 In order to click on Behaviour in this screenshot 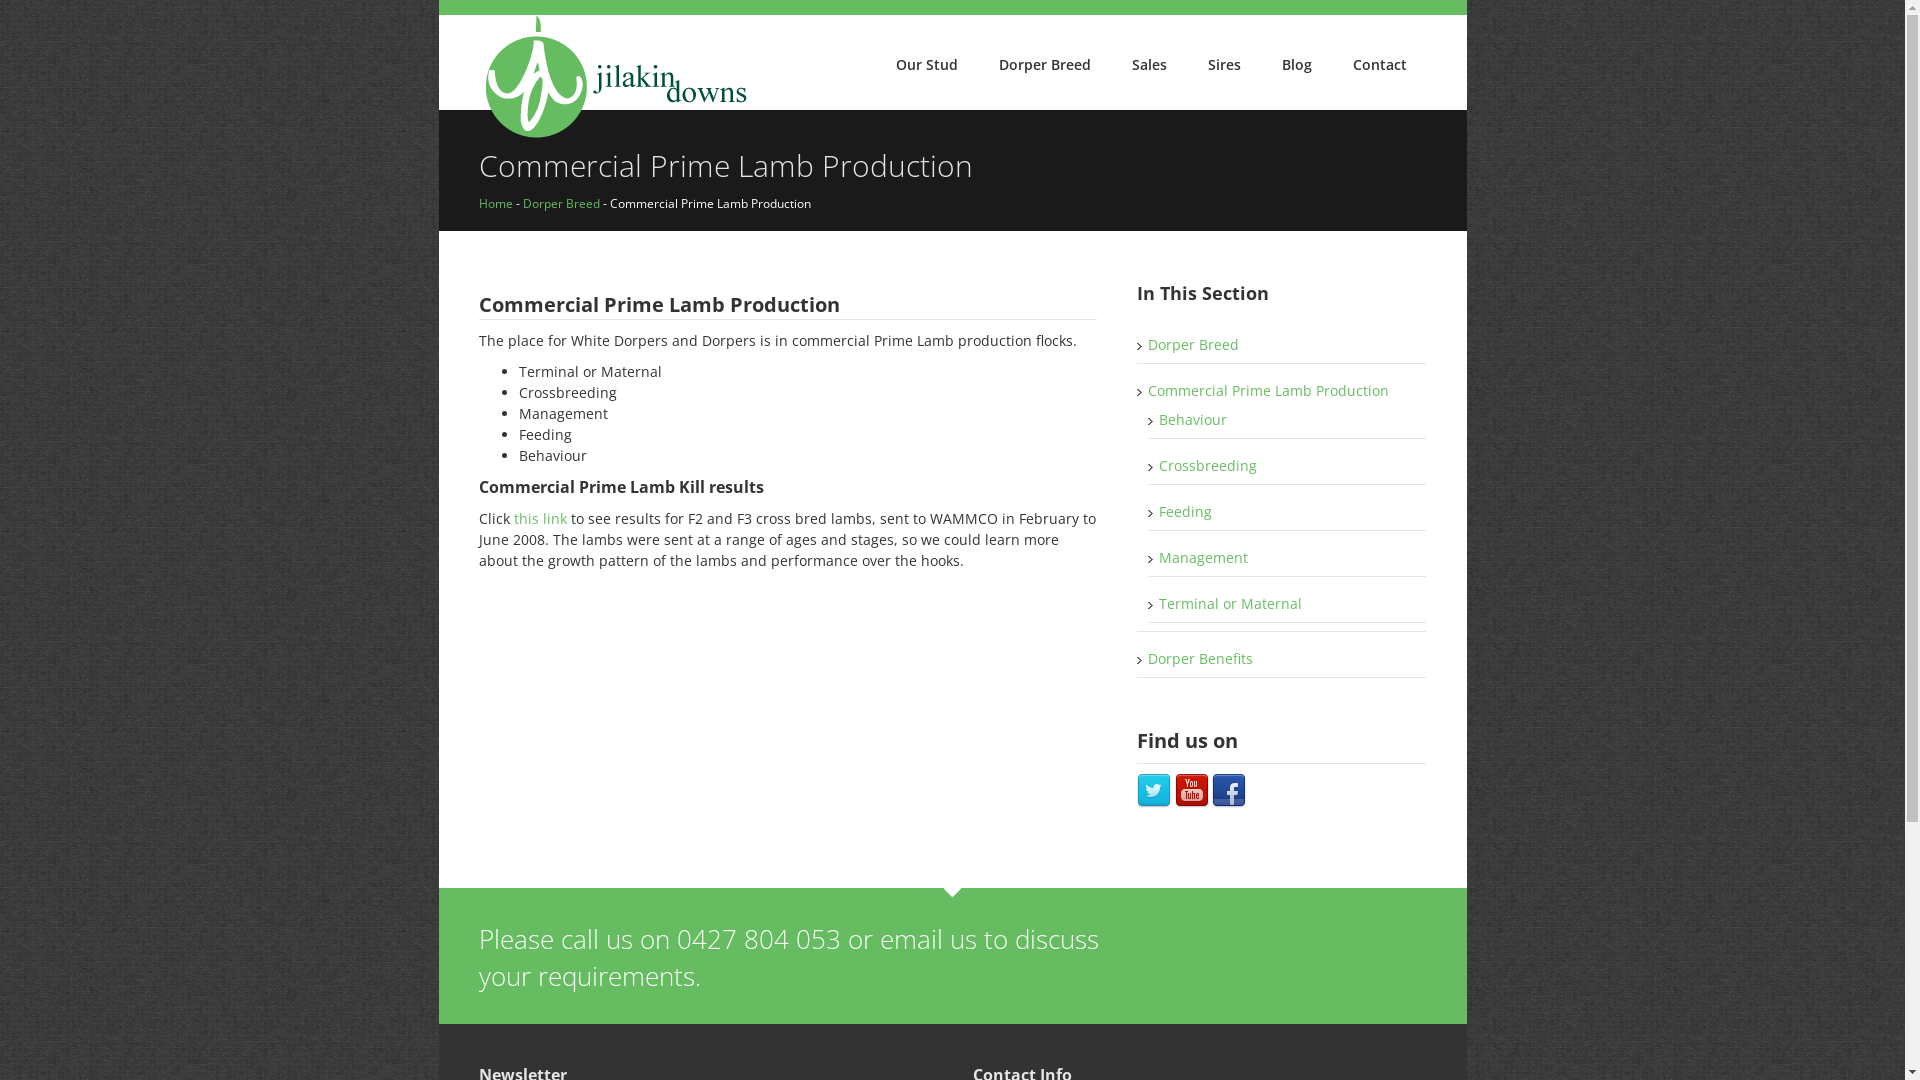, I will do `click(1193, 420)`.